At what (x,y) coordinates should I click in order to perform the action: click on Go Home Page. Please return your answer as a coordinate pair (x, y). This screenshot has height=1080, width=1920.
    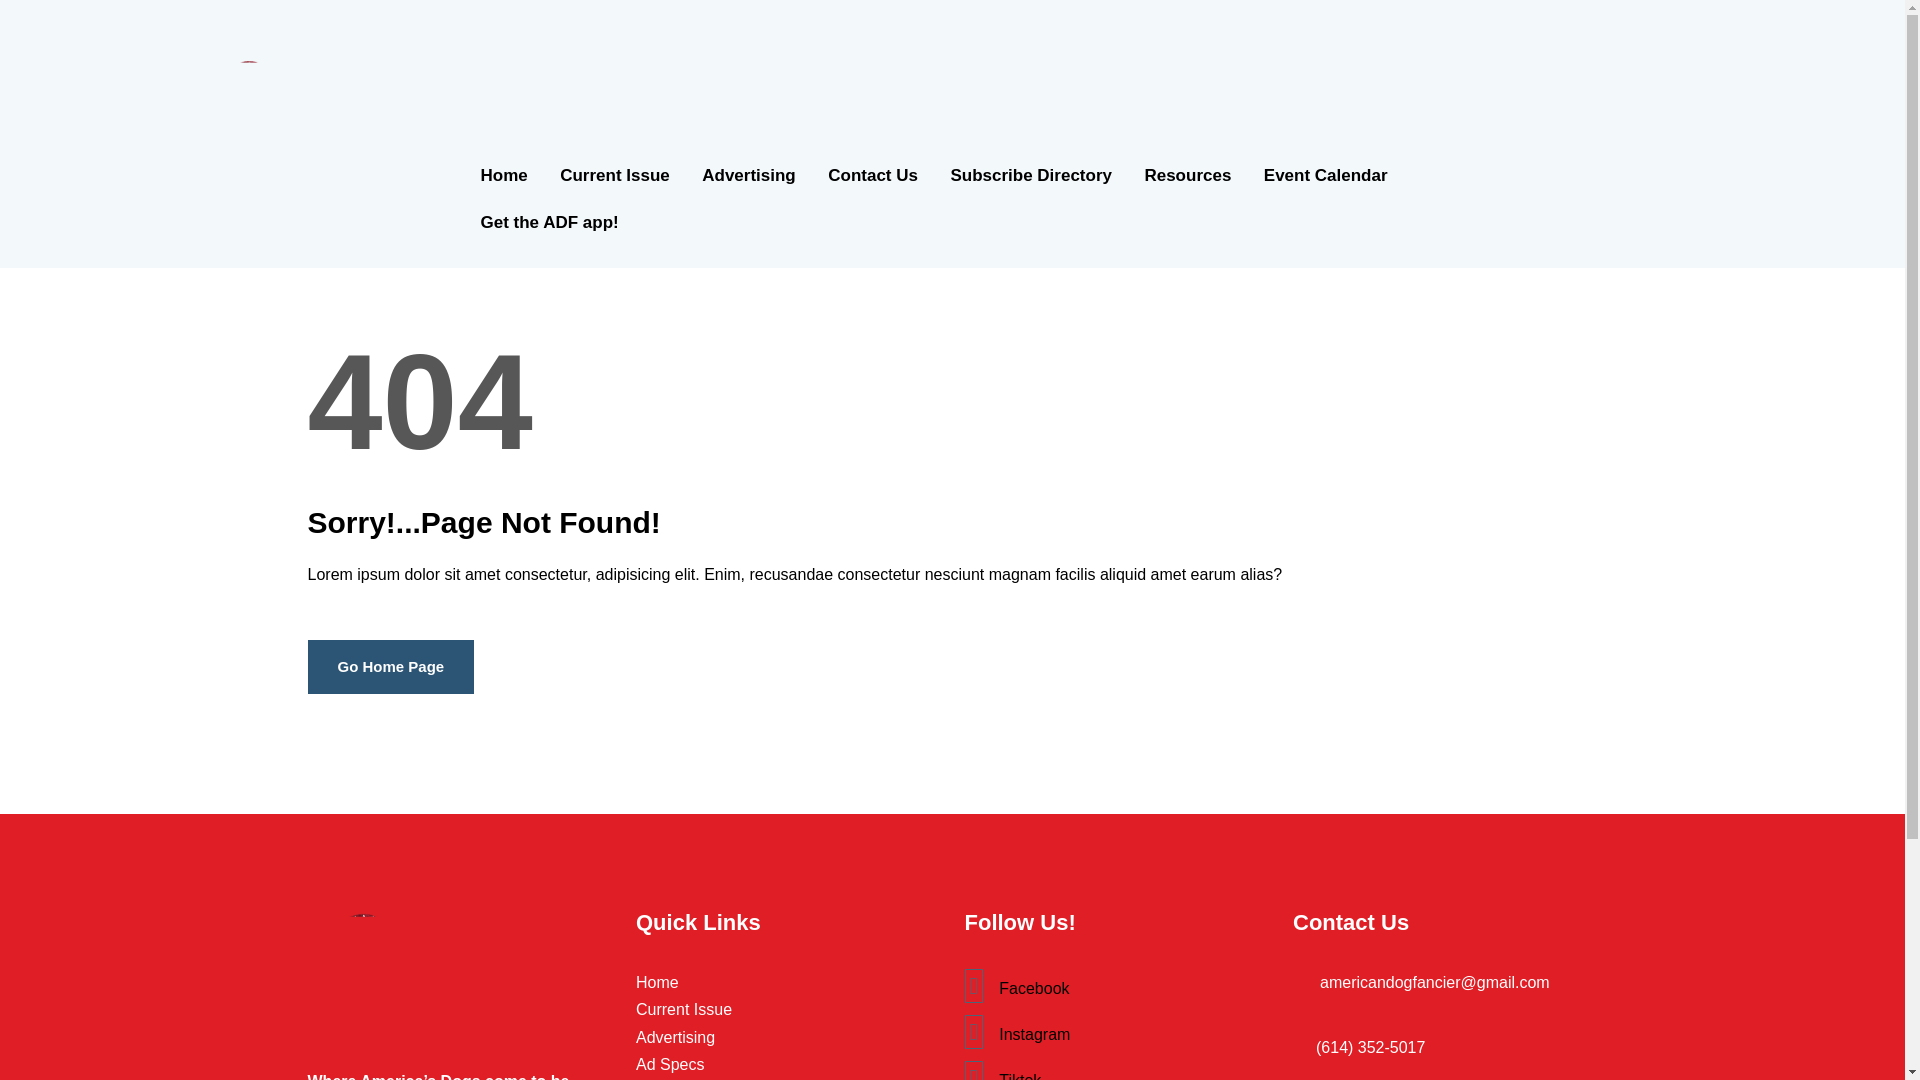
    Looking at the image, I should click on (390, 668).